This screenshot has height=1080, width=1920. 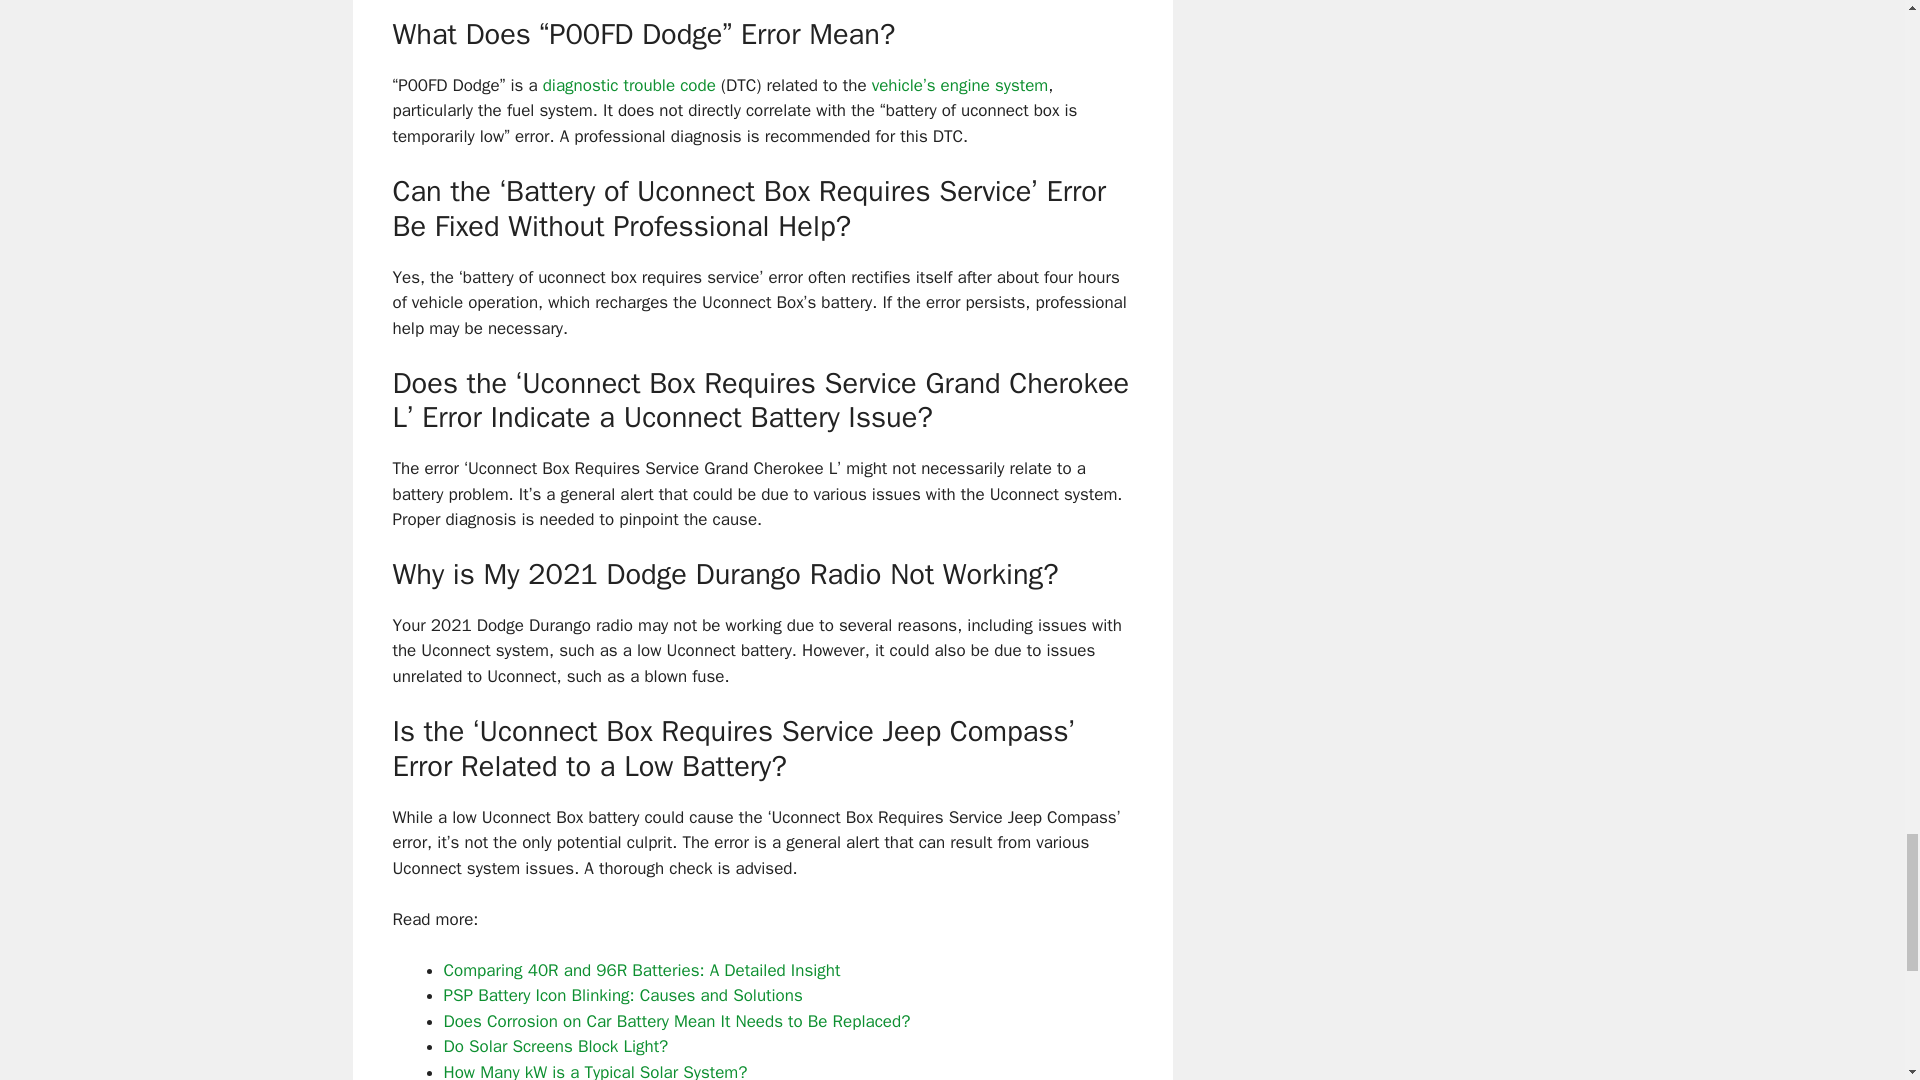 What do you see at coordinates (676, 1021) in the screenshot?
I see `Does Corrosion on Car Battery Mean It Needs to Be Replaced?` at bounding box center [676, 1021].